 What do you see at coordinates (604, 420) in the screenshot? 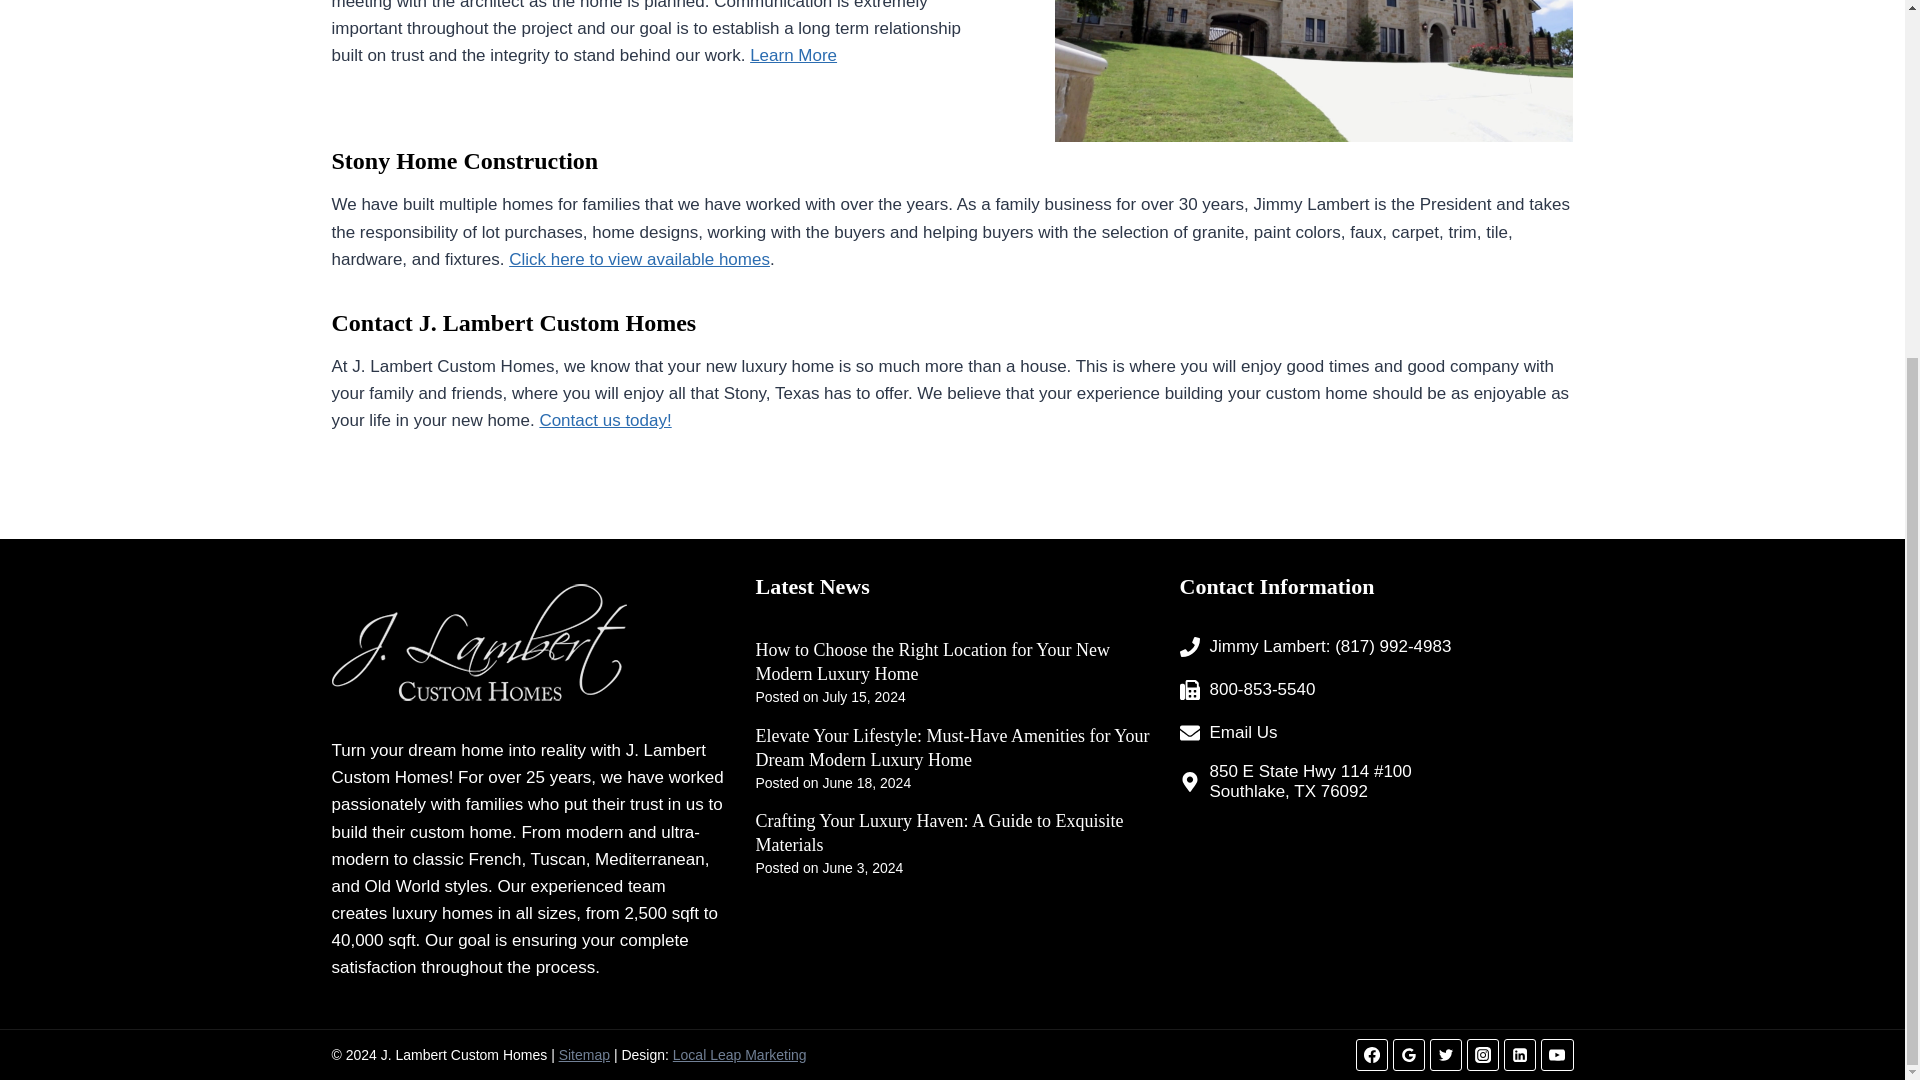
I see `Contact us today!` at bounding box center [604, 420].